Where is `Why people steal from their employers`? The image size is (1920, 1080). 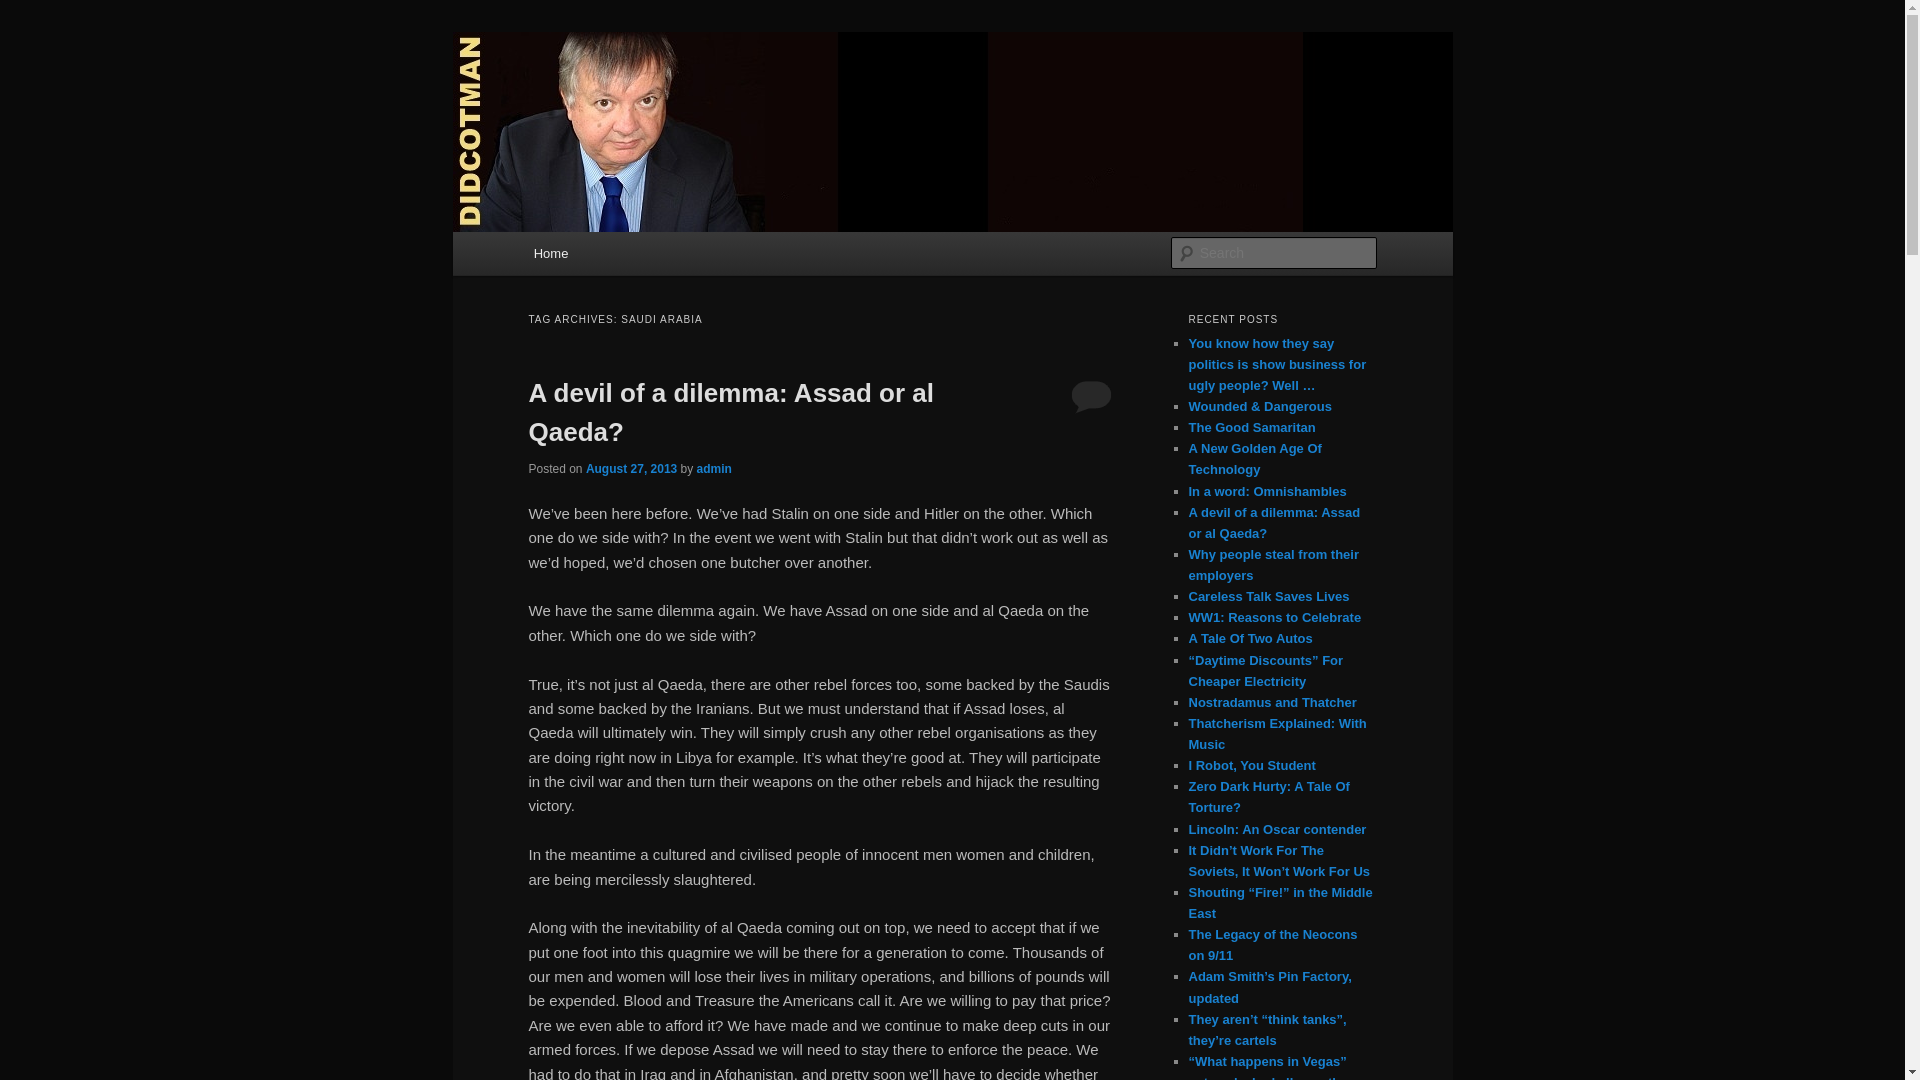
Why people steal from their employers is located at coordinates (1272, 564).